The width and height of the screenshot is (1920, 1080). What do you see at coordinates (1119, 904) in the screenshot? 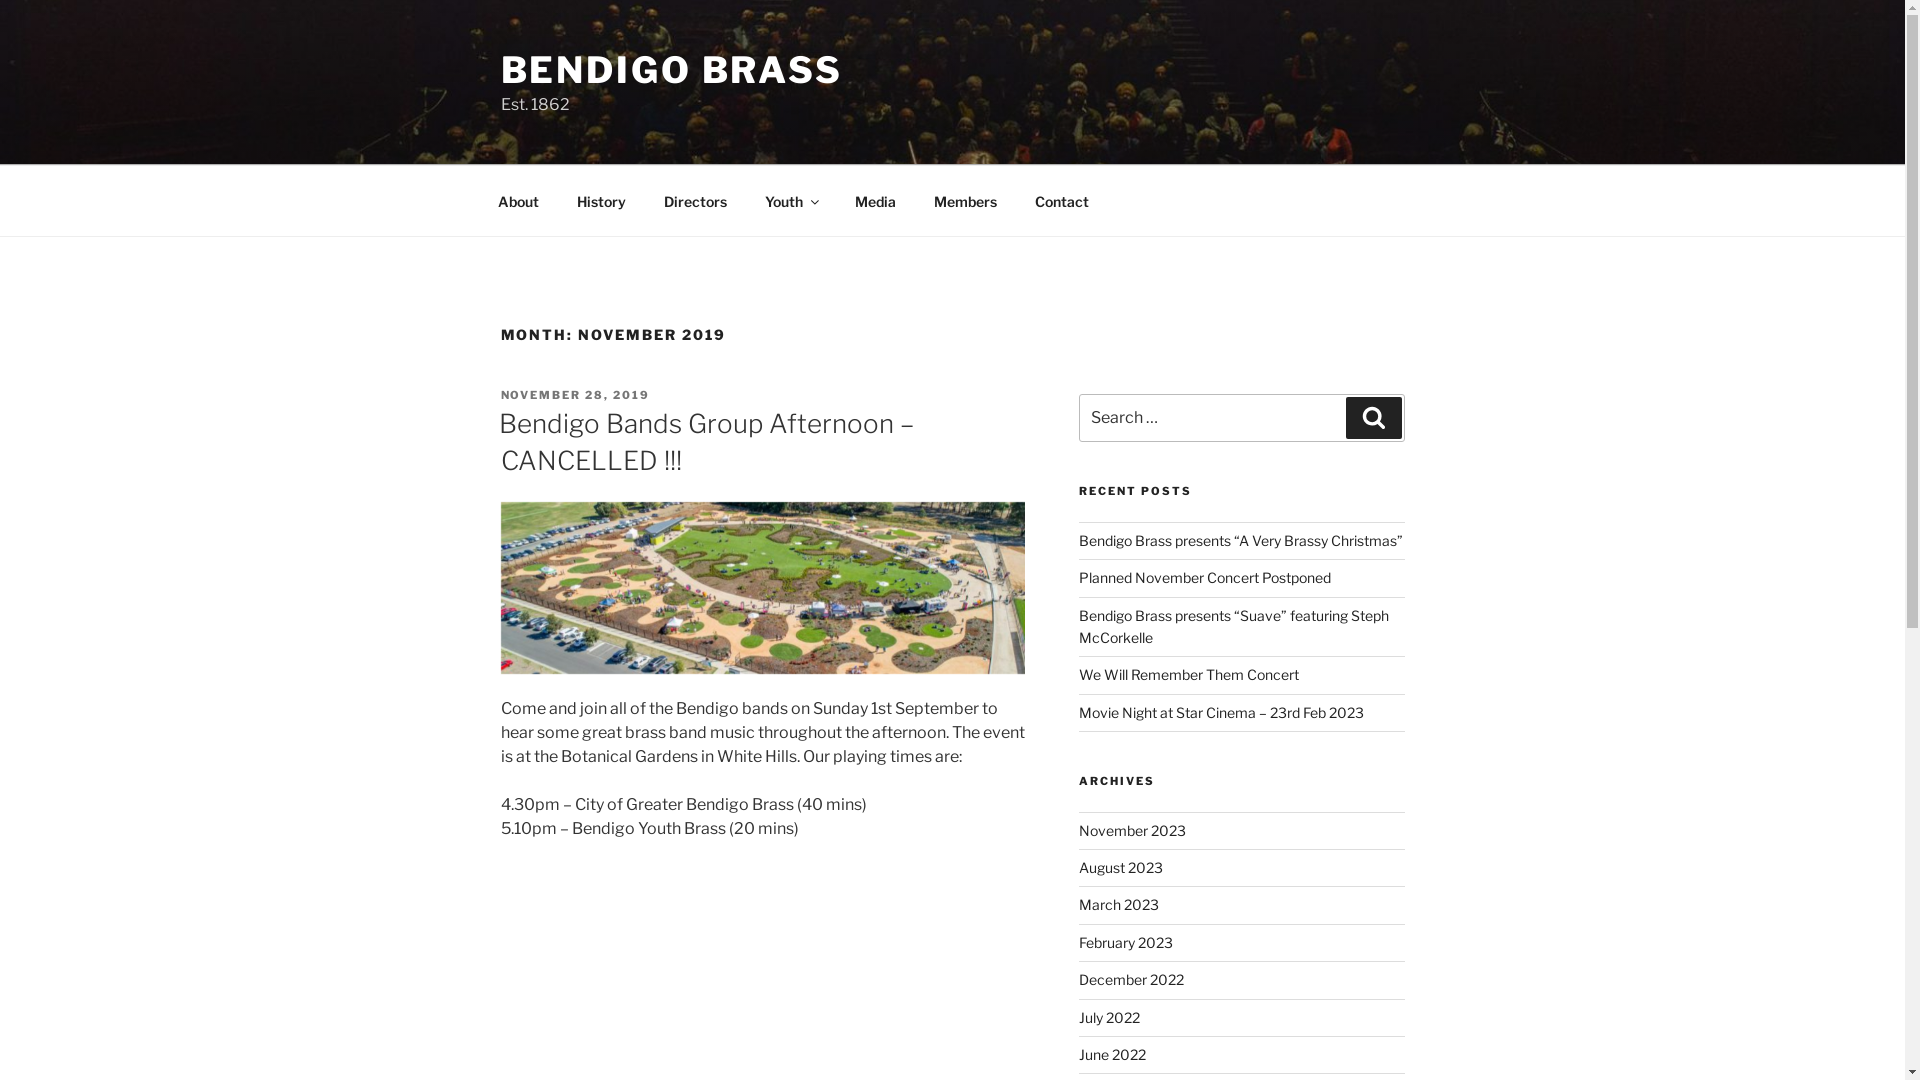
I see `March 2023` at bounding box center [1119, 904].